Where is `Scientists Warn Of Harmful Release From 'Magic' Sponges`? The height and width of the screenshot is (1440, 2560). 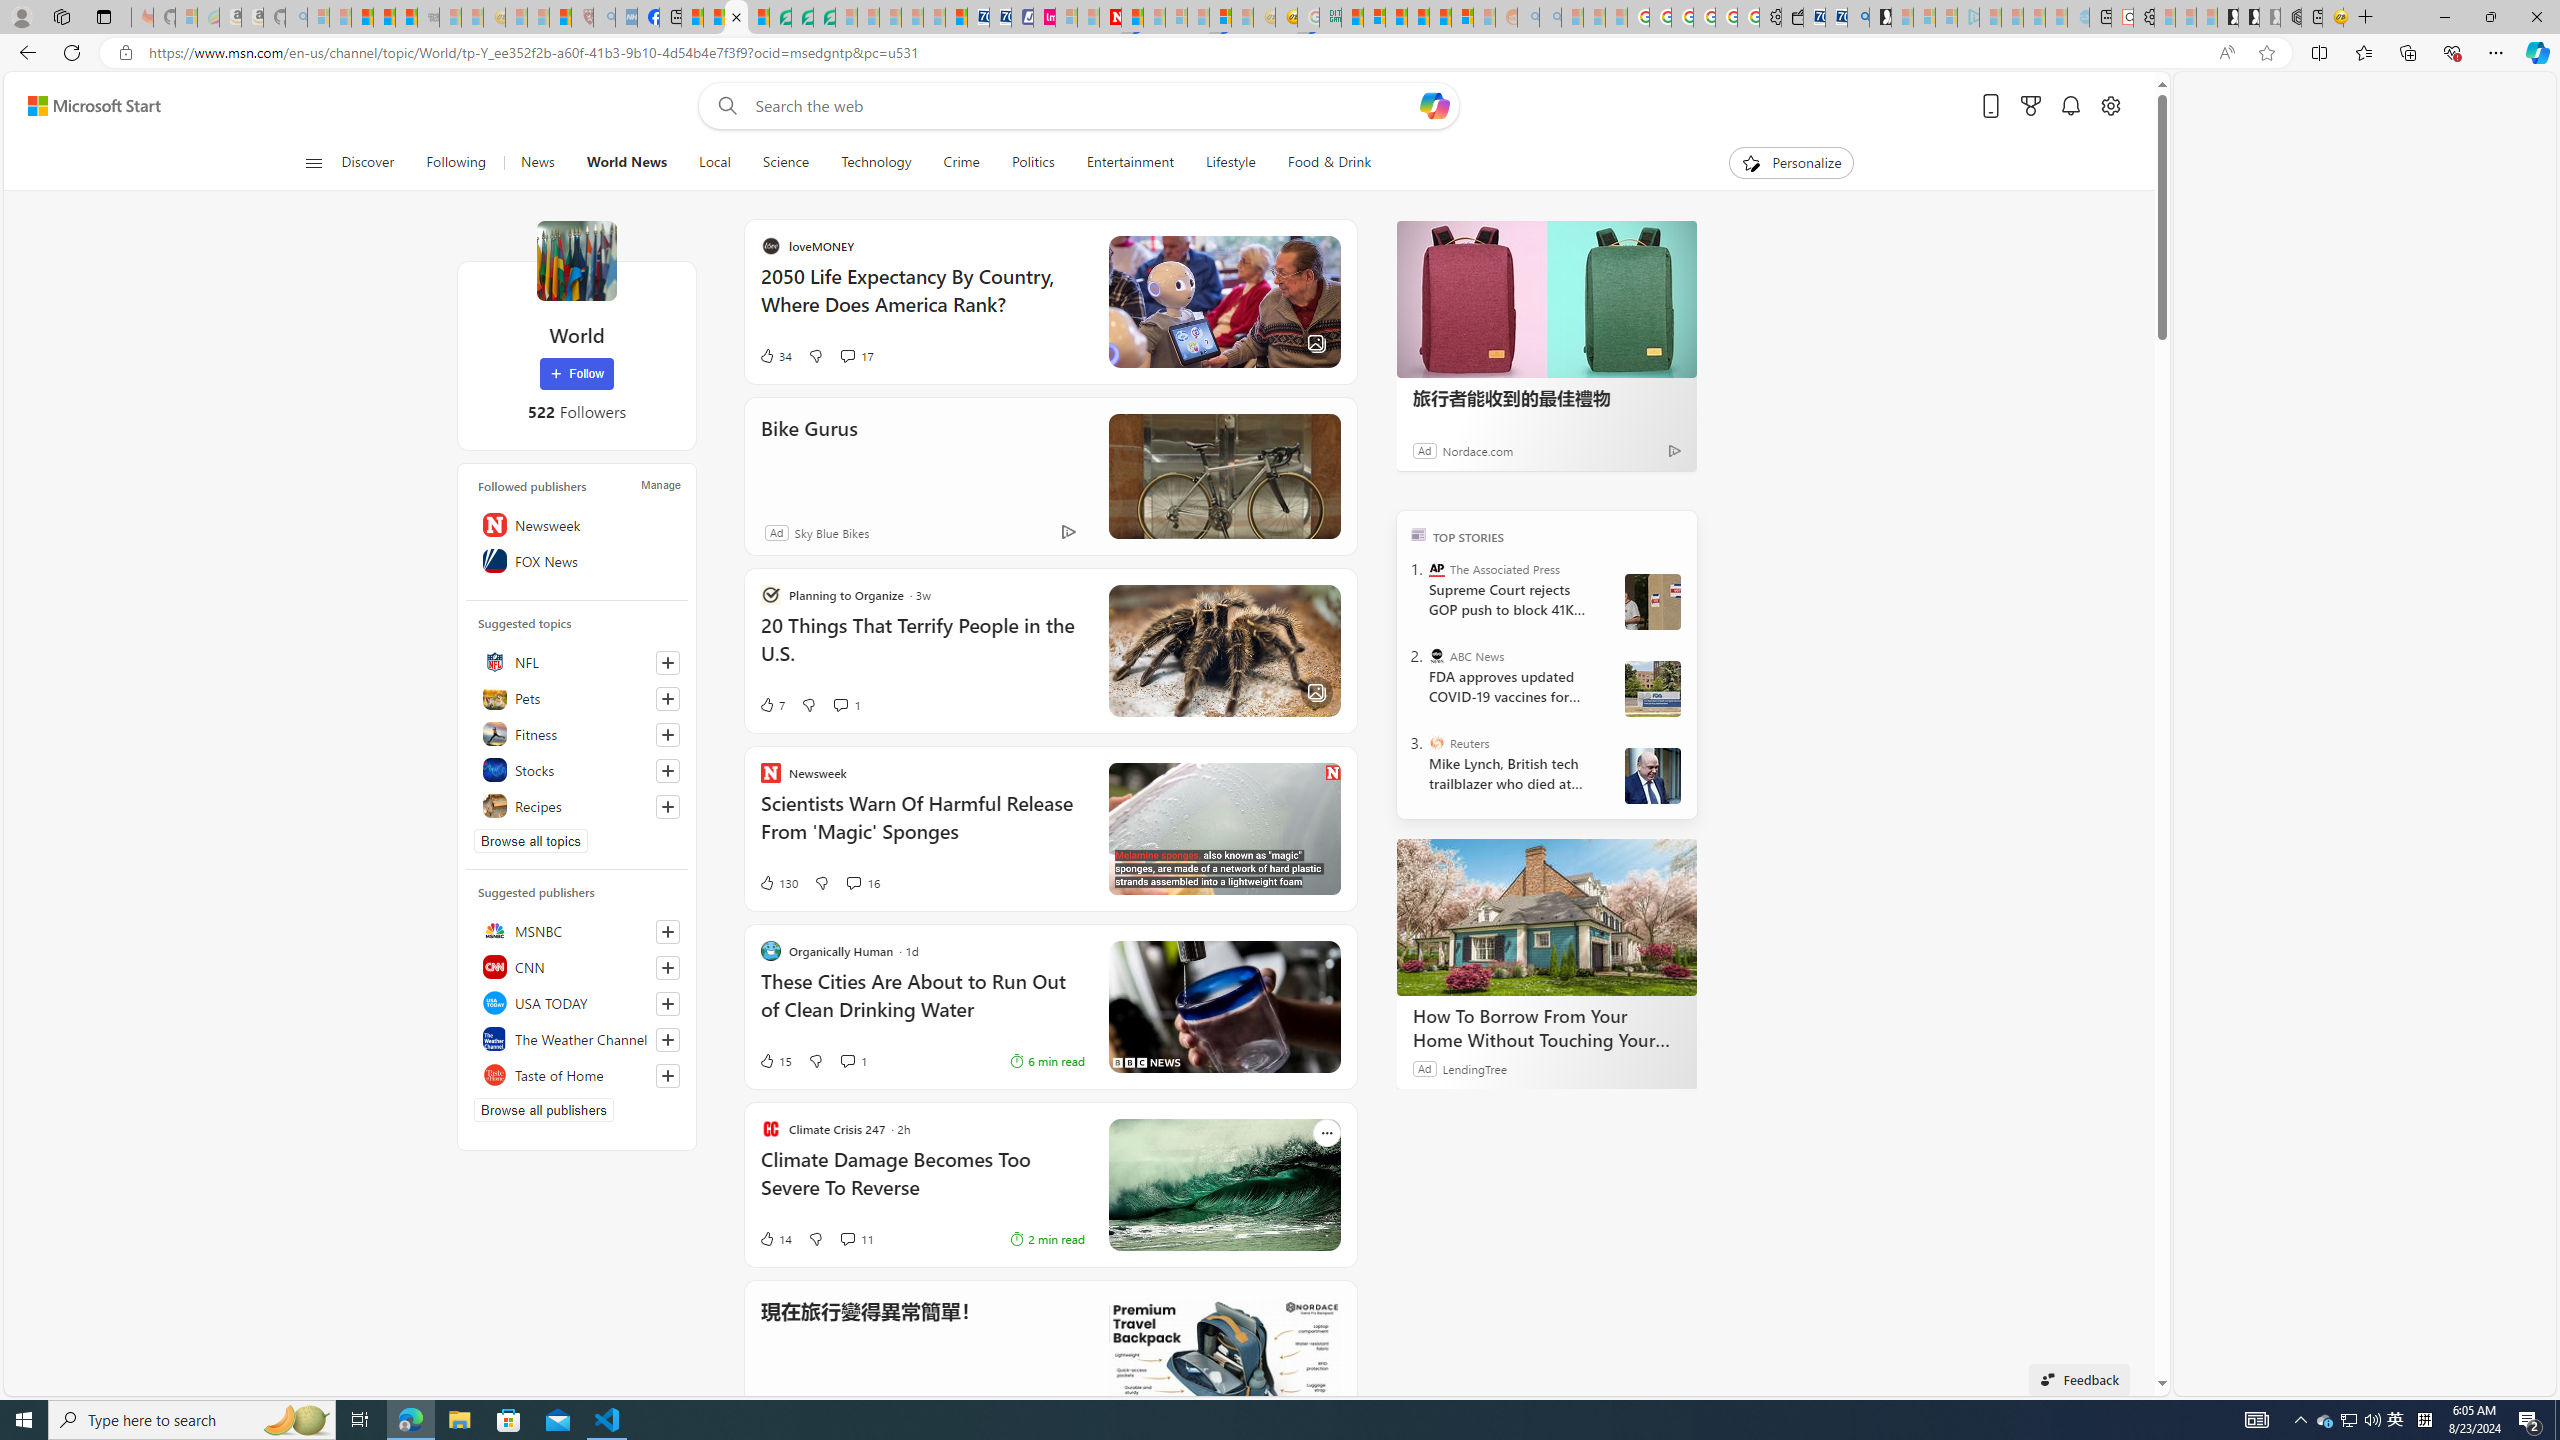
Scientists Warn Of Harmful Release From 'Magic' Sponges is located at coordinates (922, 828).